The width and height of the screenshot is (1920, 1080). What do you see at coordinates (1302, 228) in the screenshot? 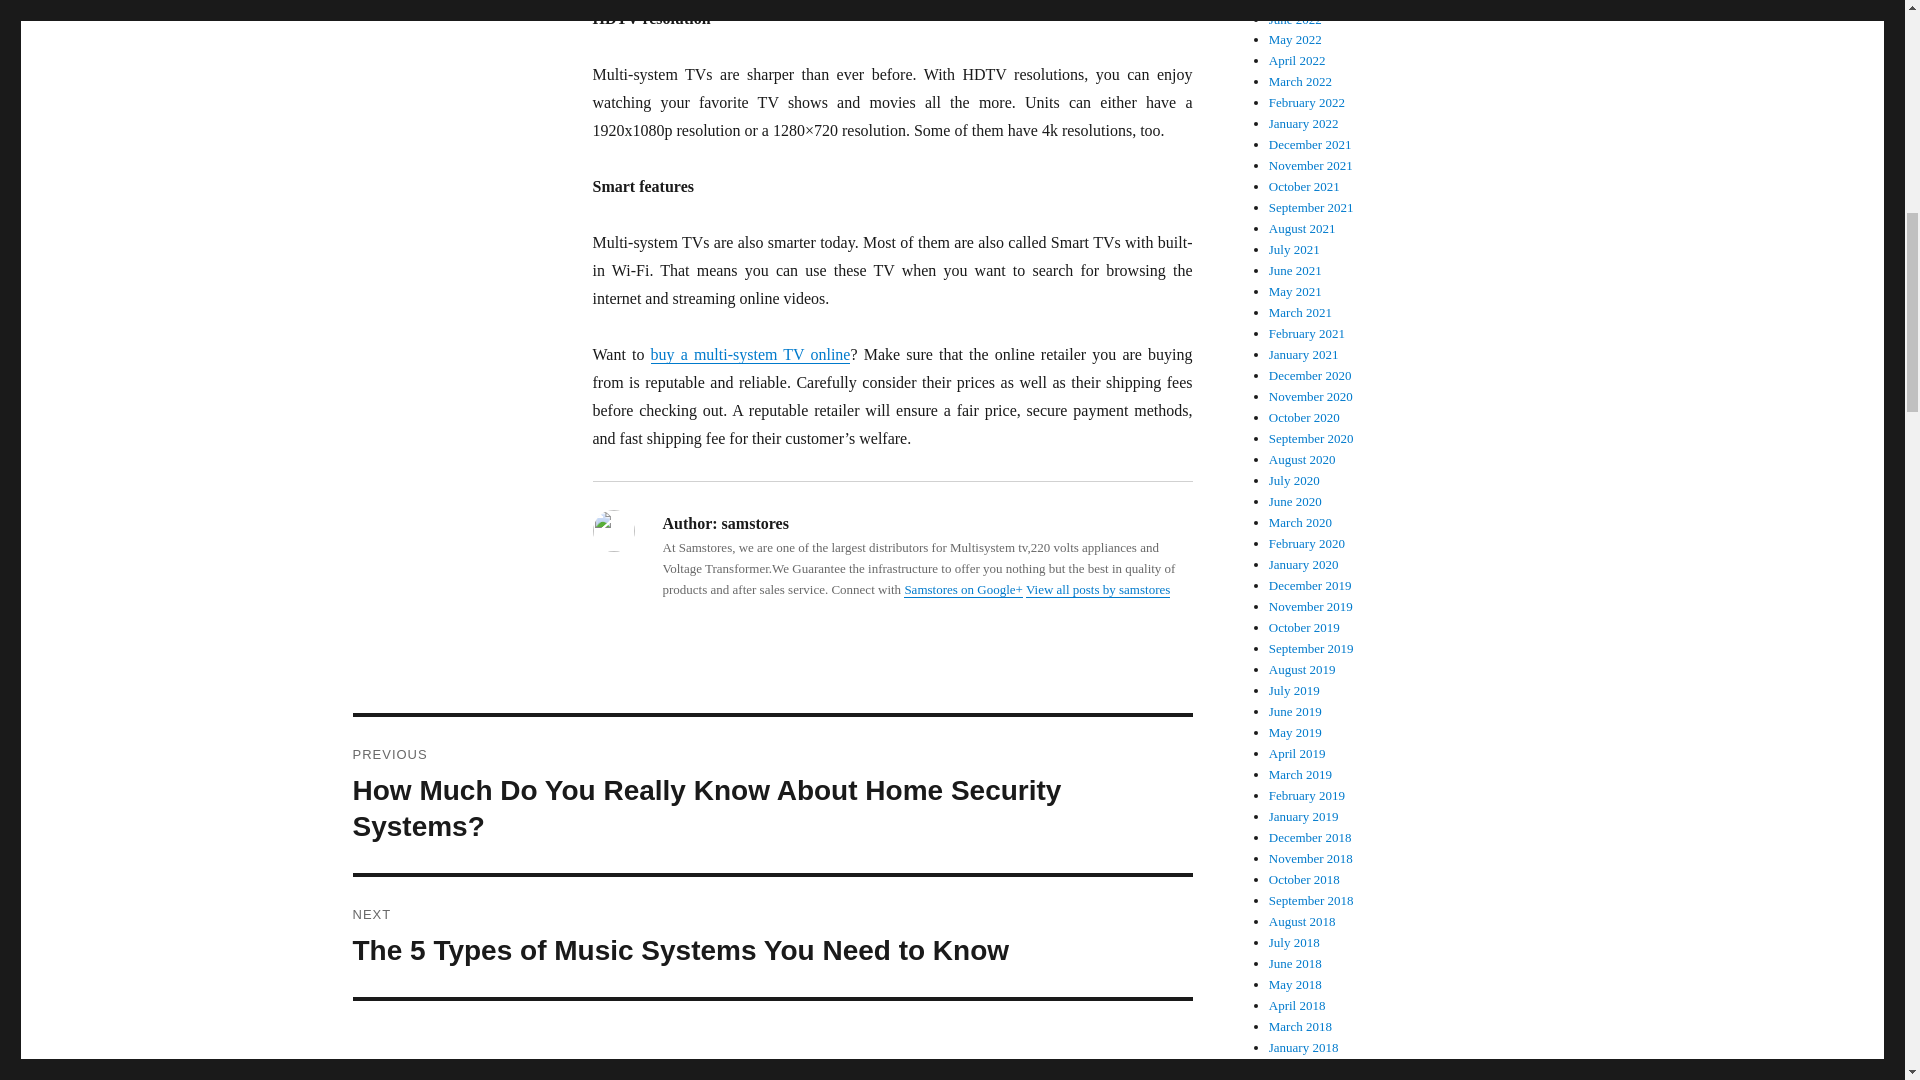
I see `August 2021` at bounding box center [1302, 228].